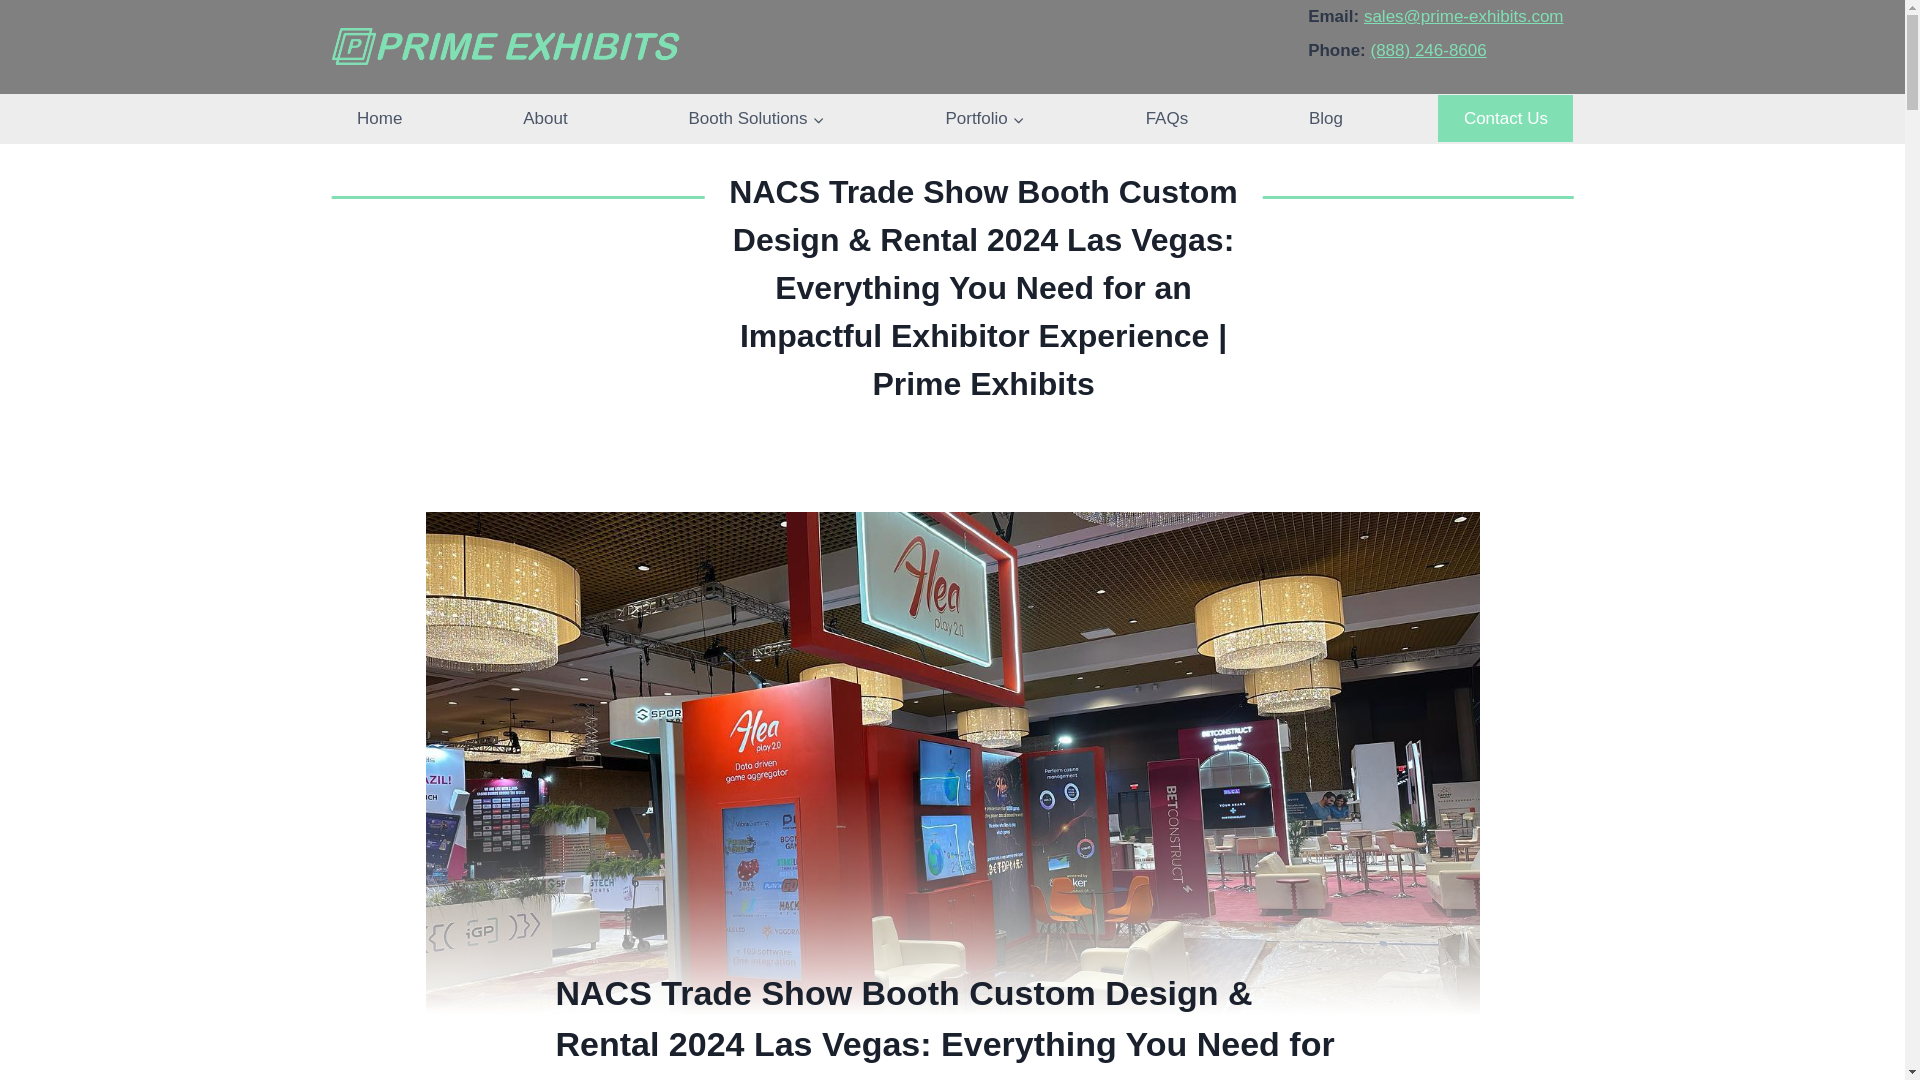 The height and width of the screenshot is (1080, 1920). What do you see at coordinates (380, 118) in the screenshot?
I see `Home` at bounding box center [380, 118].